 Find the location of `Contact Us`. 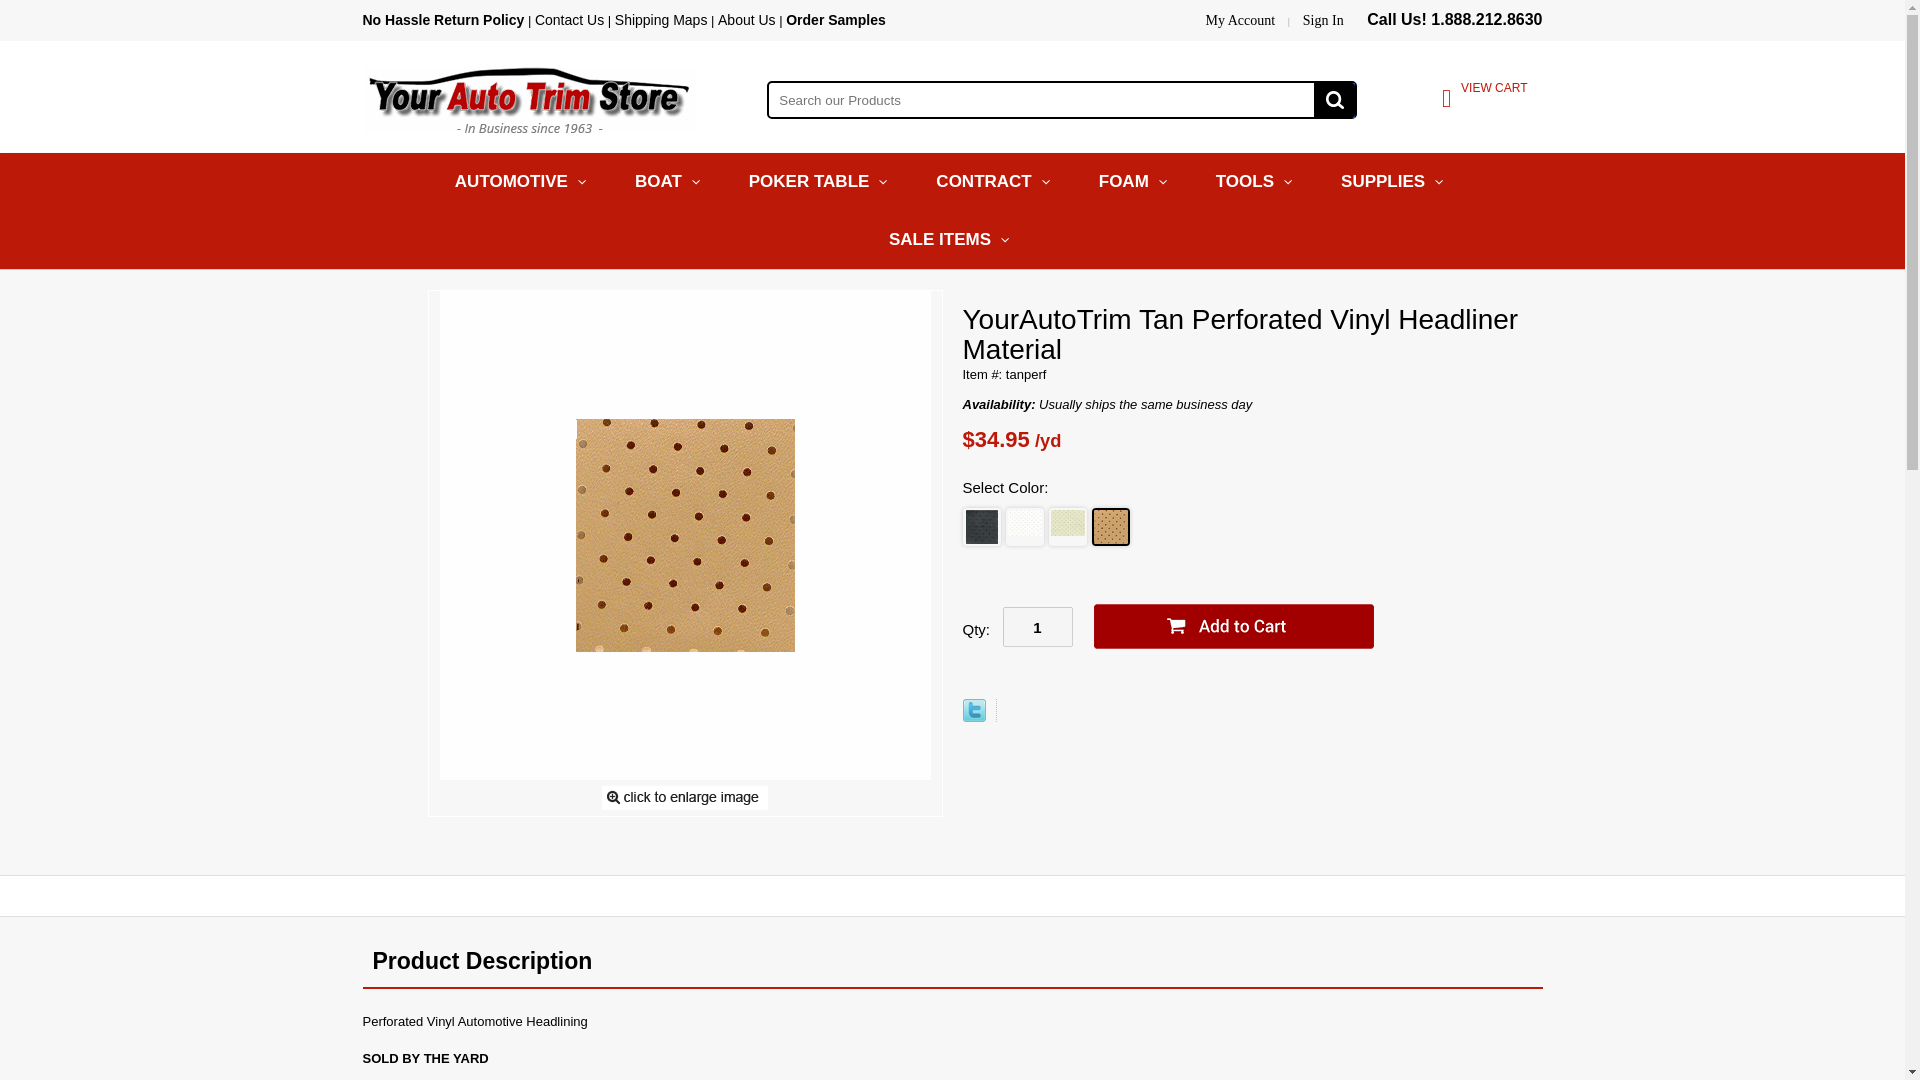

Contact Us is located at coordinates (570, 20).